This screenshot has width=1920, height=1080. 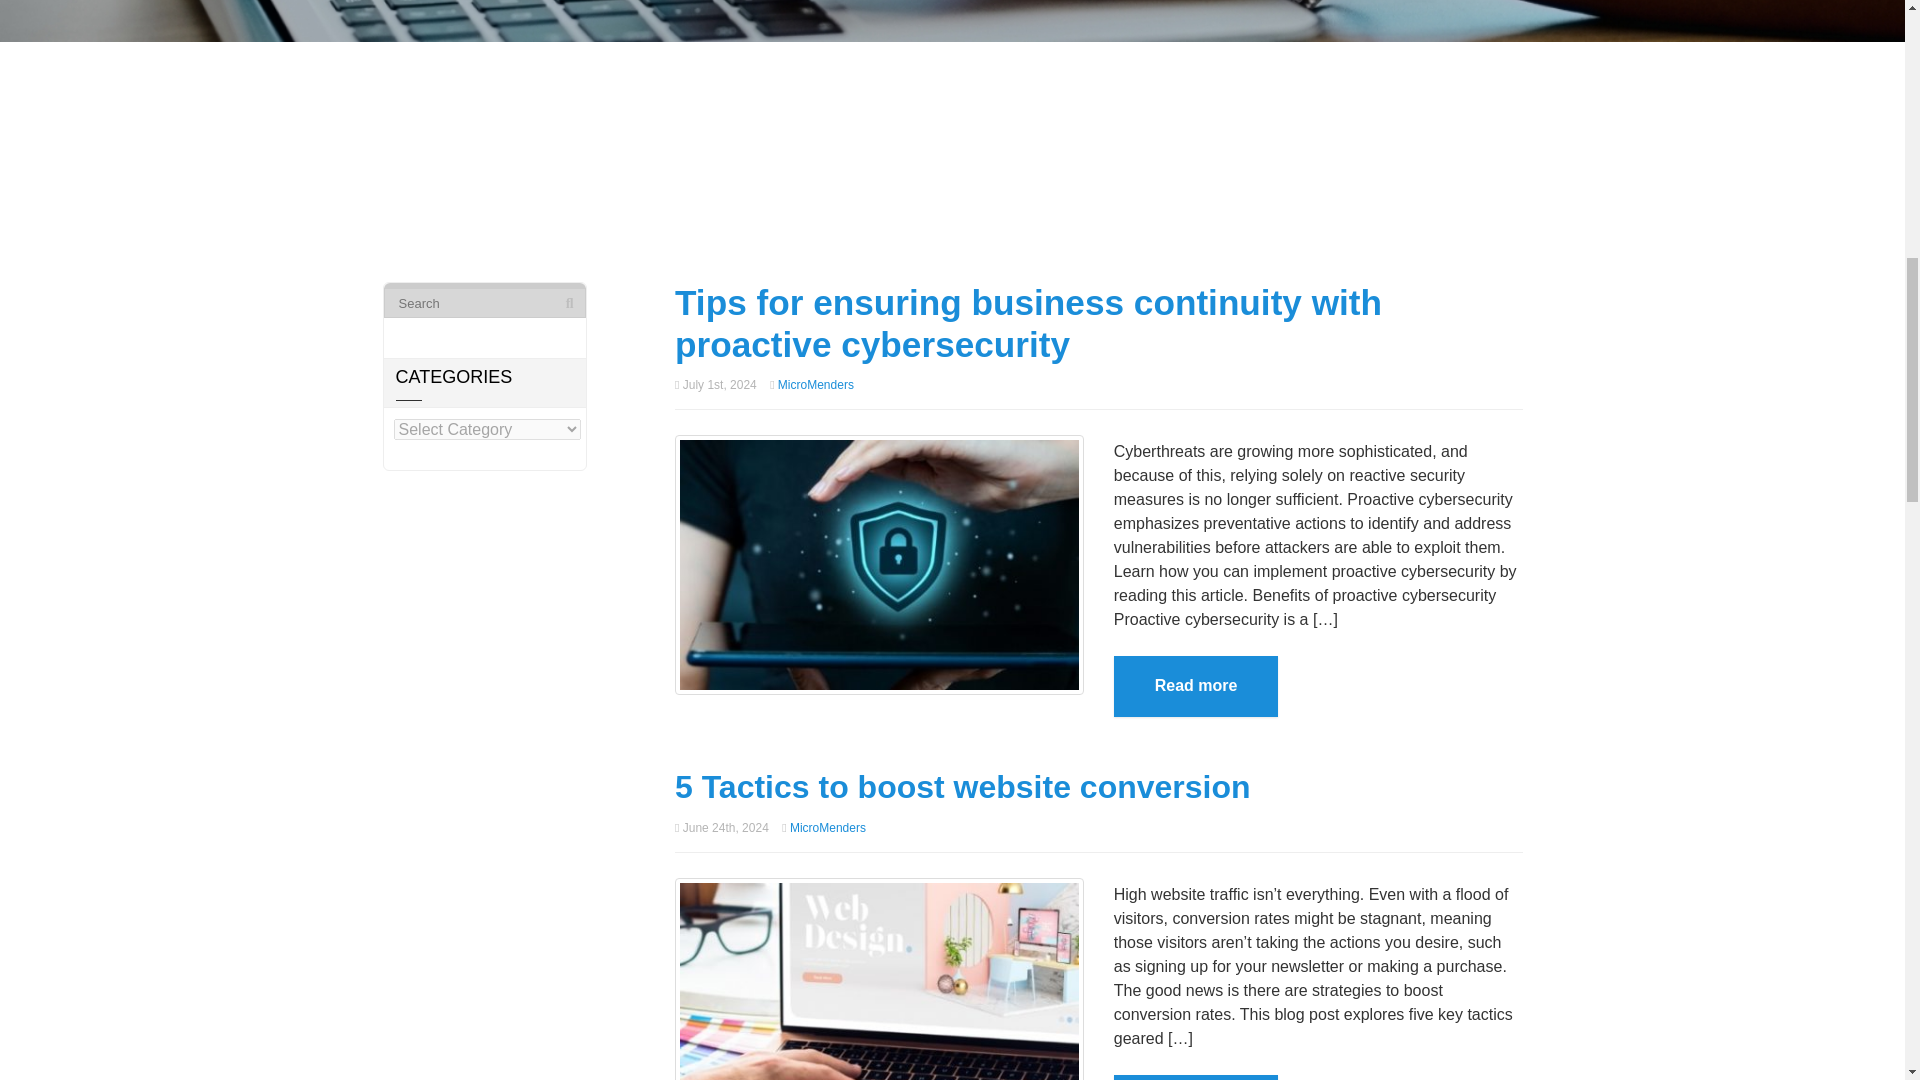 I want to click on 5 Tactics to boost website conversion, so click(x=963, y=786).